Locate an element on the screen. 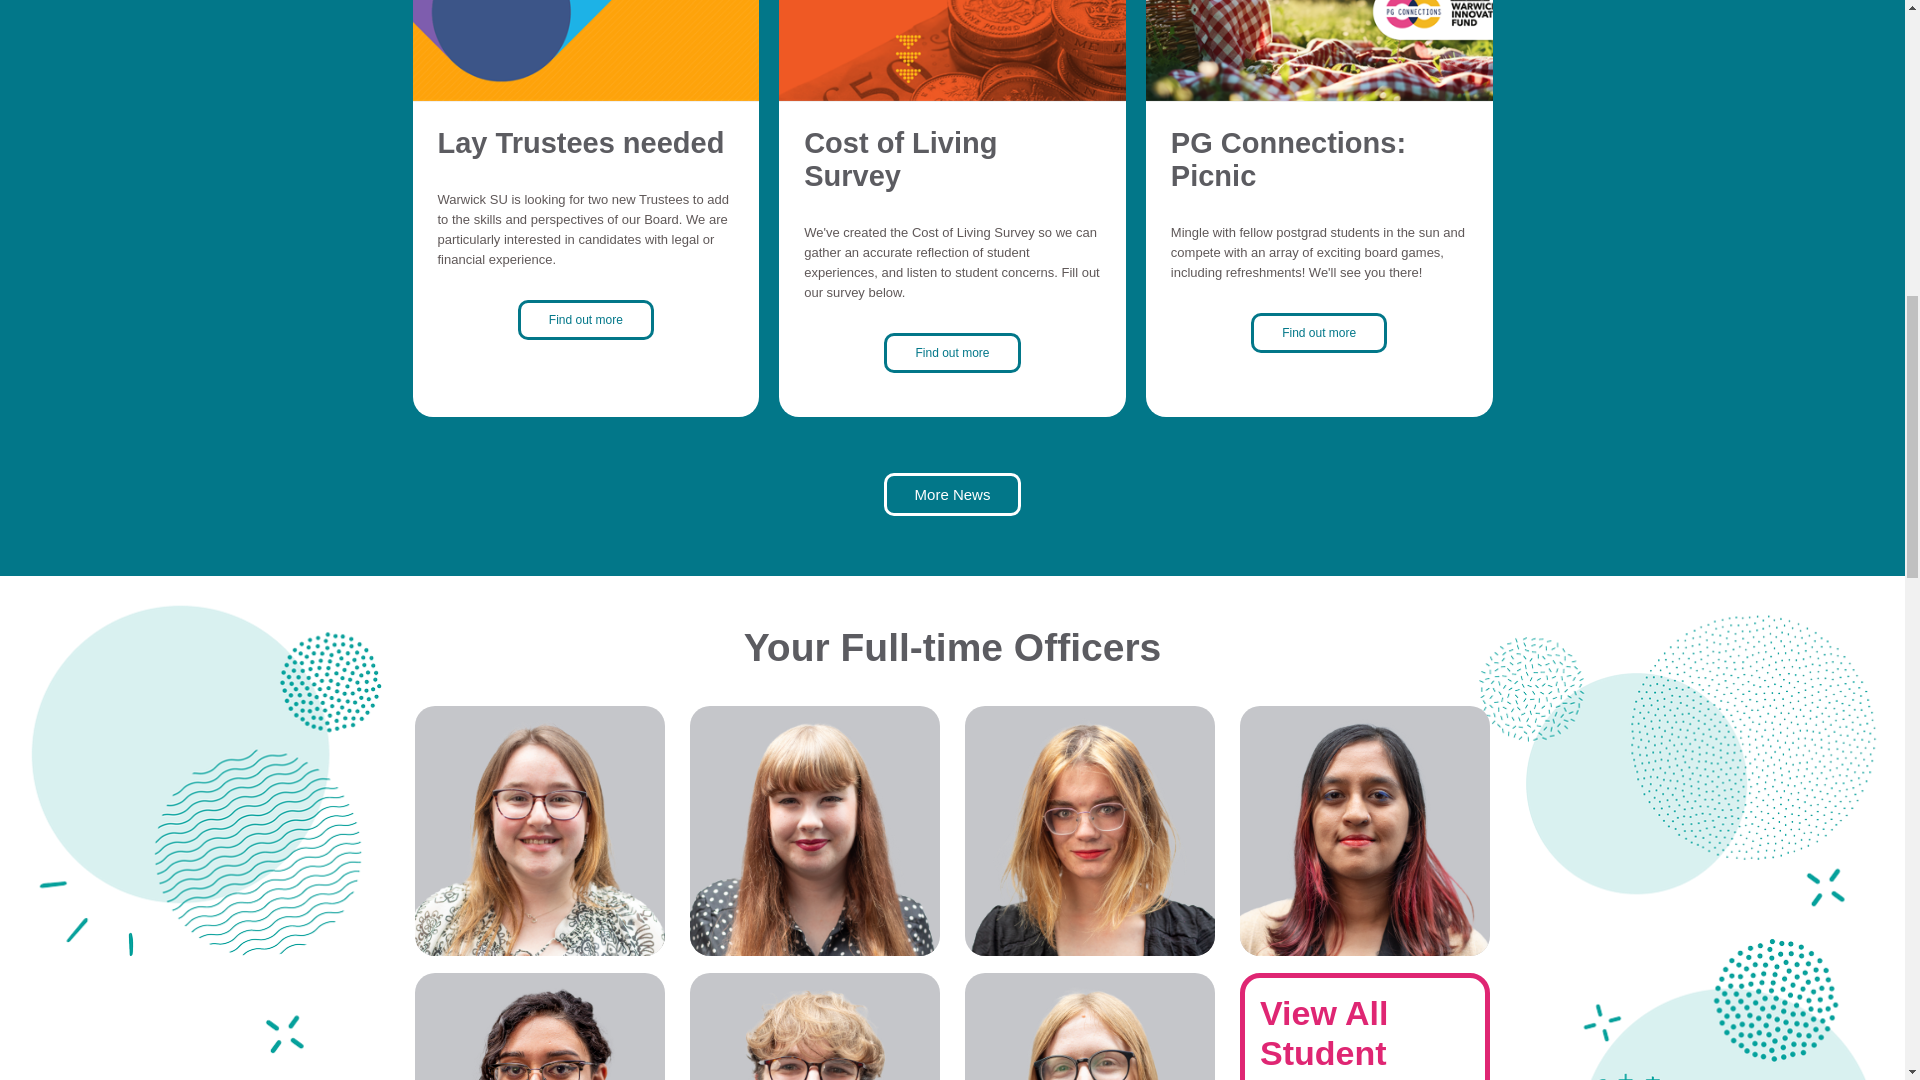 The image size is (1920, 1080). Lay Trustees needed is located at coordinates (585, 53).